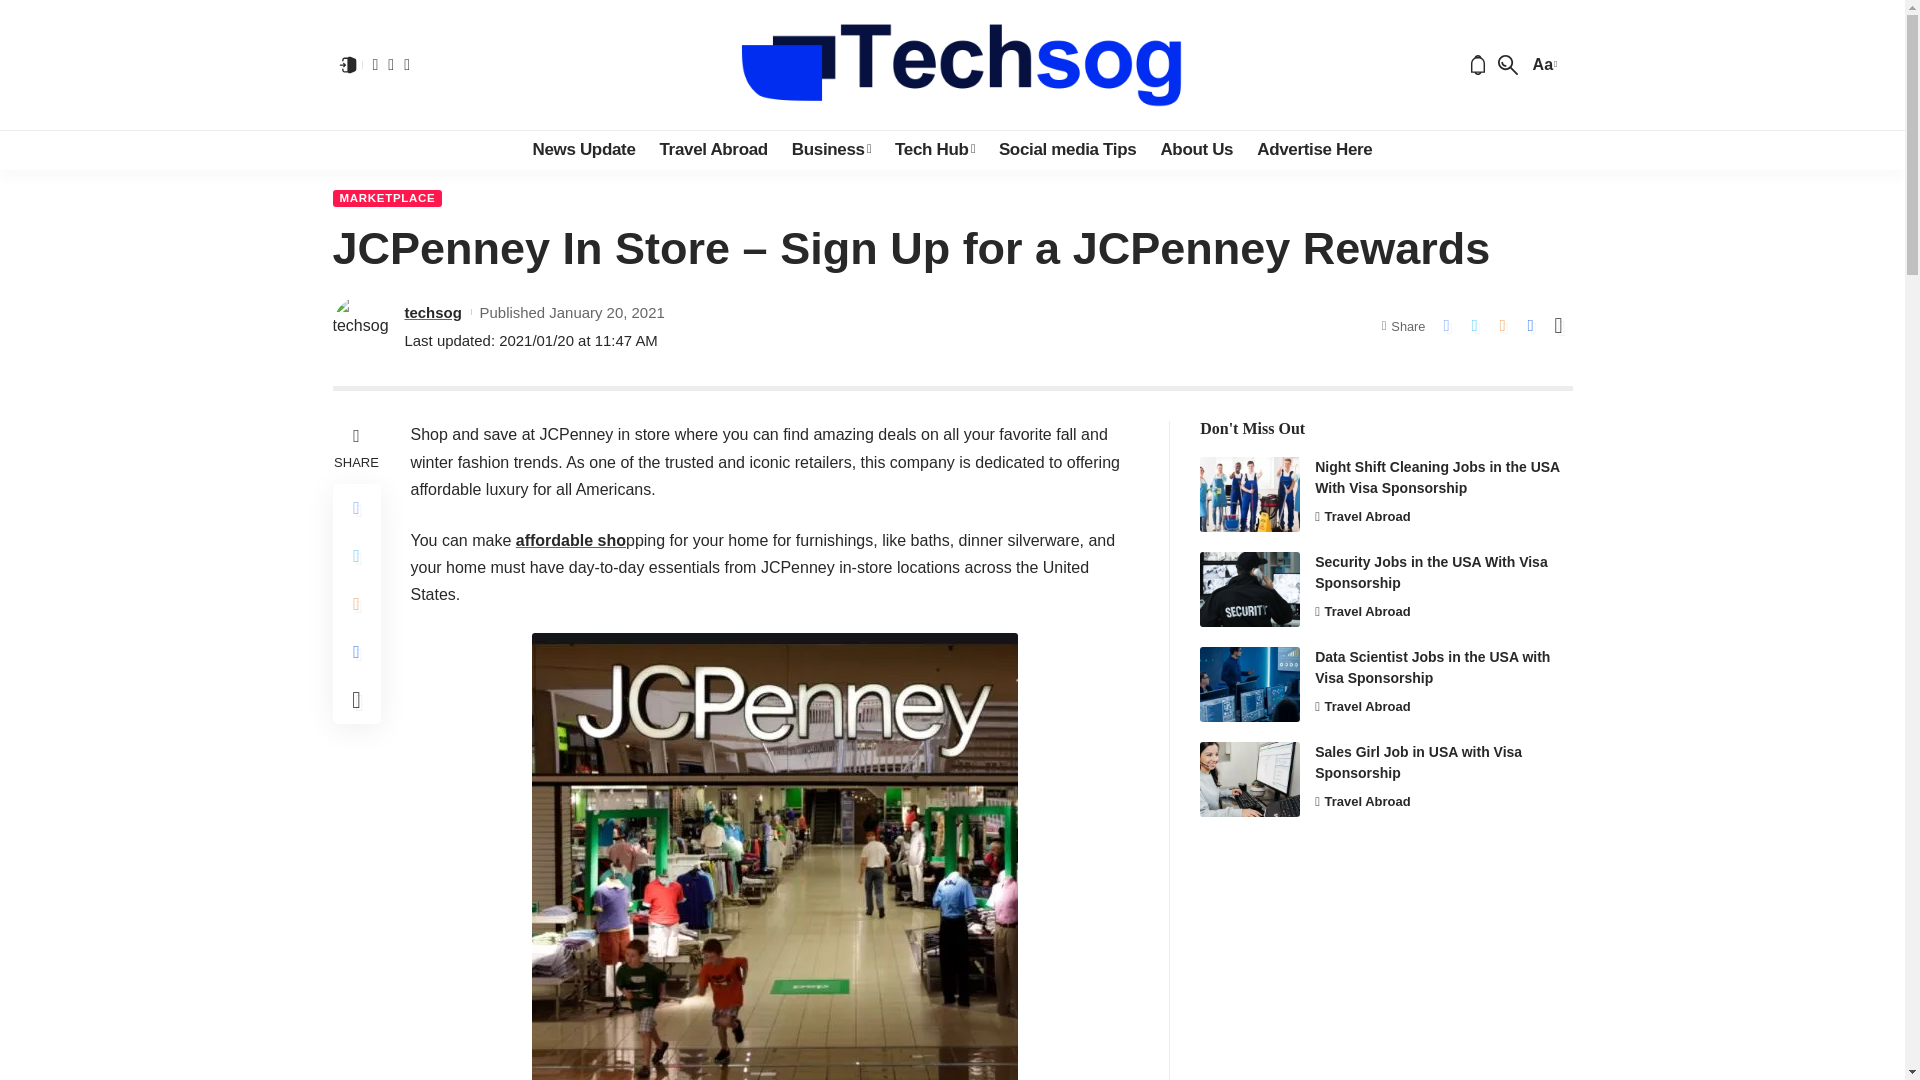  What do you see at coordinates (584, 149) in the screenshot?
I see `News Update` at bounding box center [584, 149].